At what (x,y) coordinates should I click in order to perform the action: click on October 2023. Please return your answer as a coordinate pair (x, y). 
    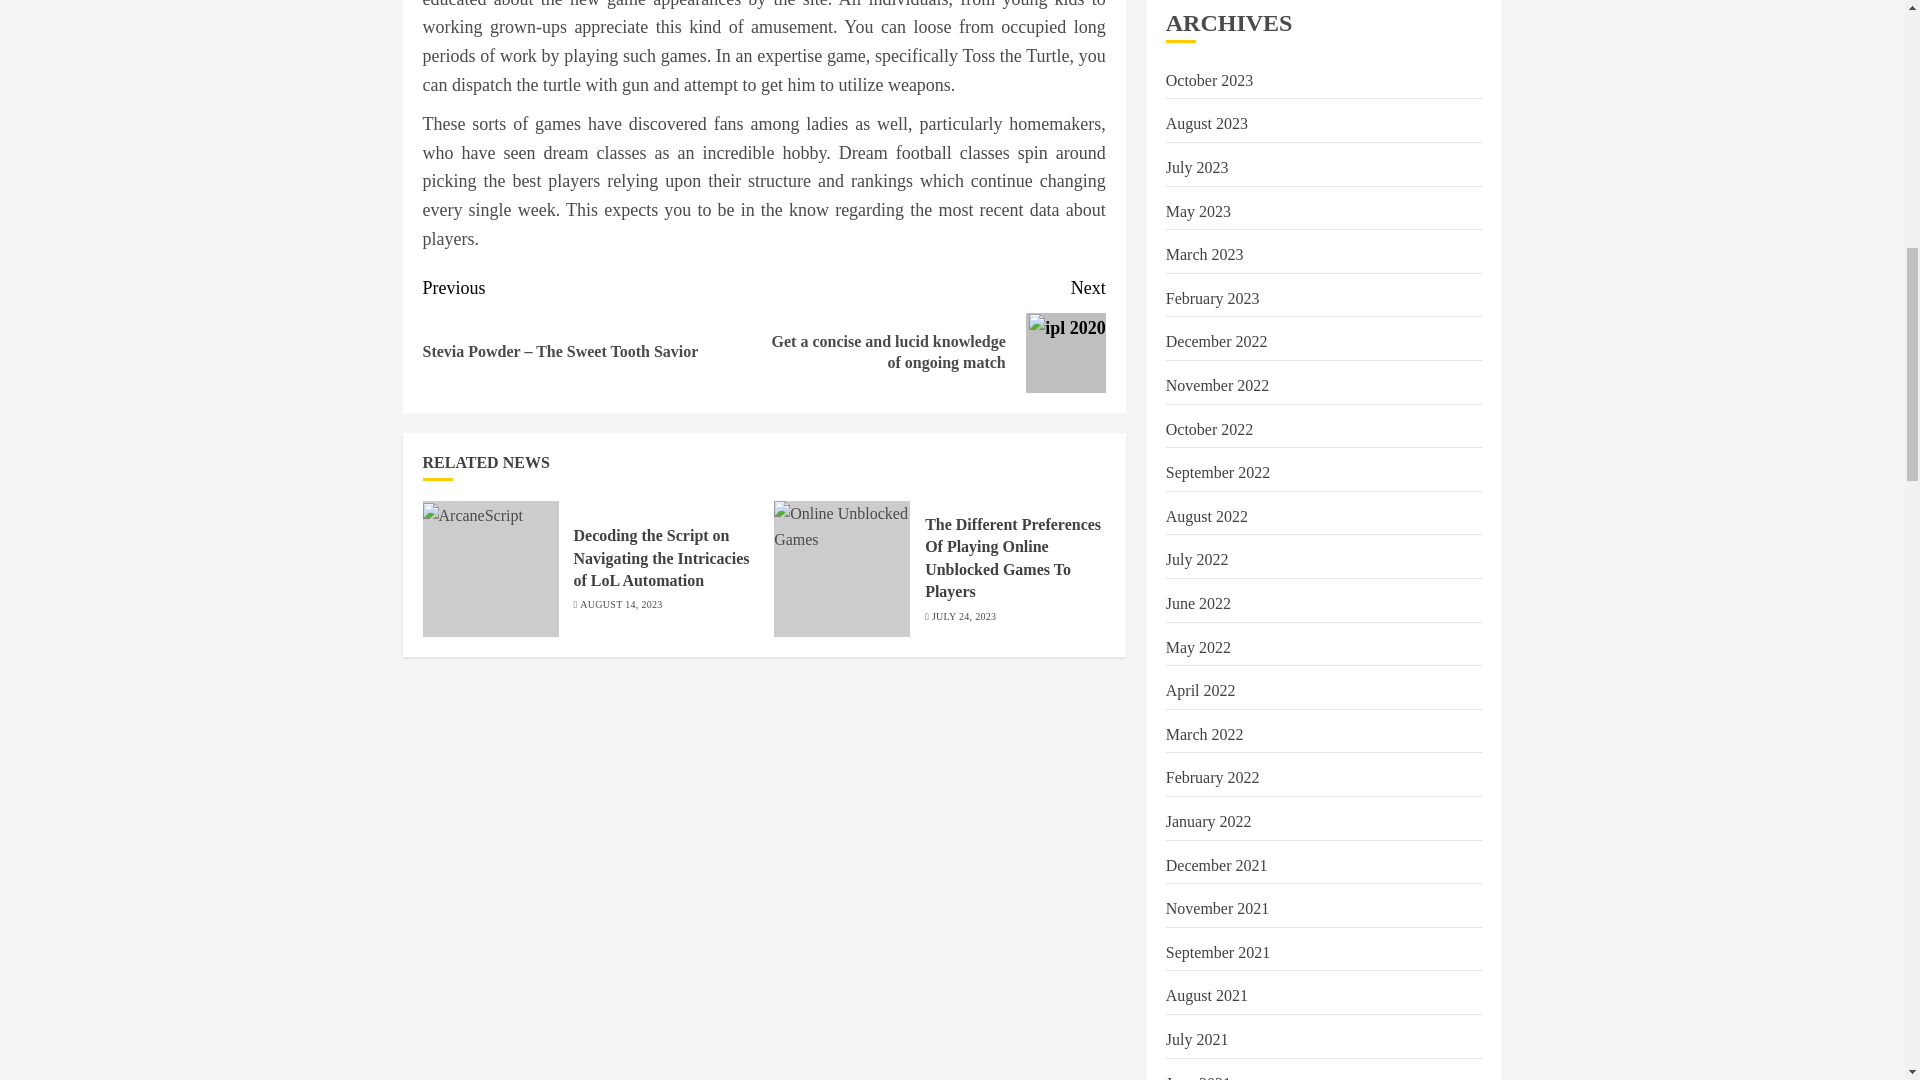
    Looking at the image, I should click on (1209, 80).